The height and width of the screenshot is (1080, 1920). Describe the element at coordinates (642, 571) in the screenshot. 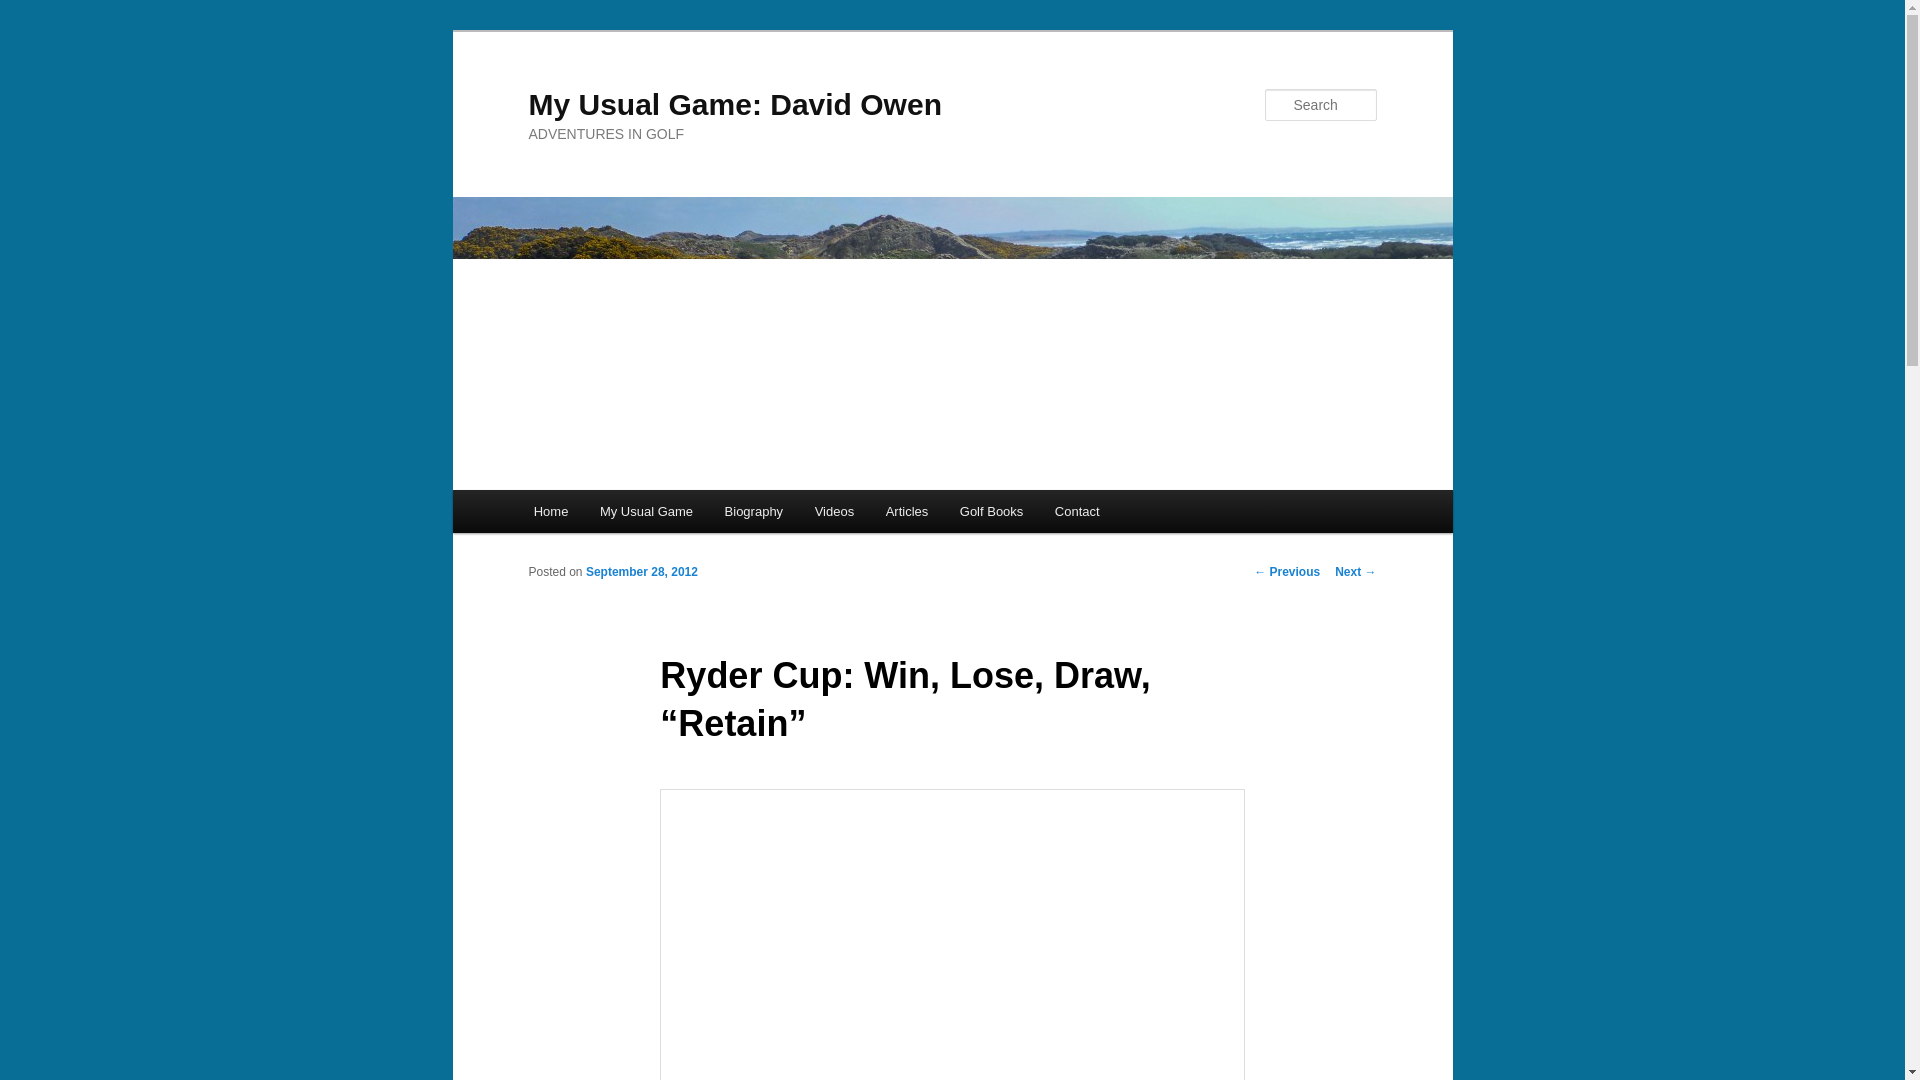

I see `12:00 pm` at that location.